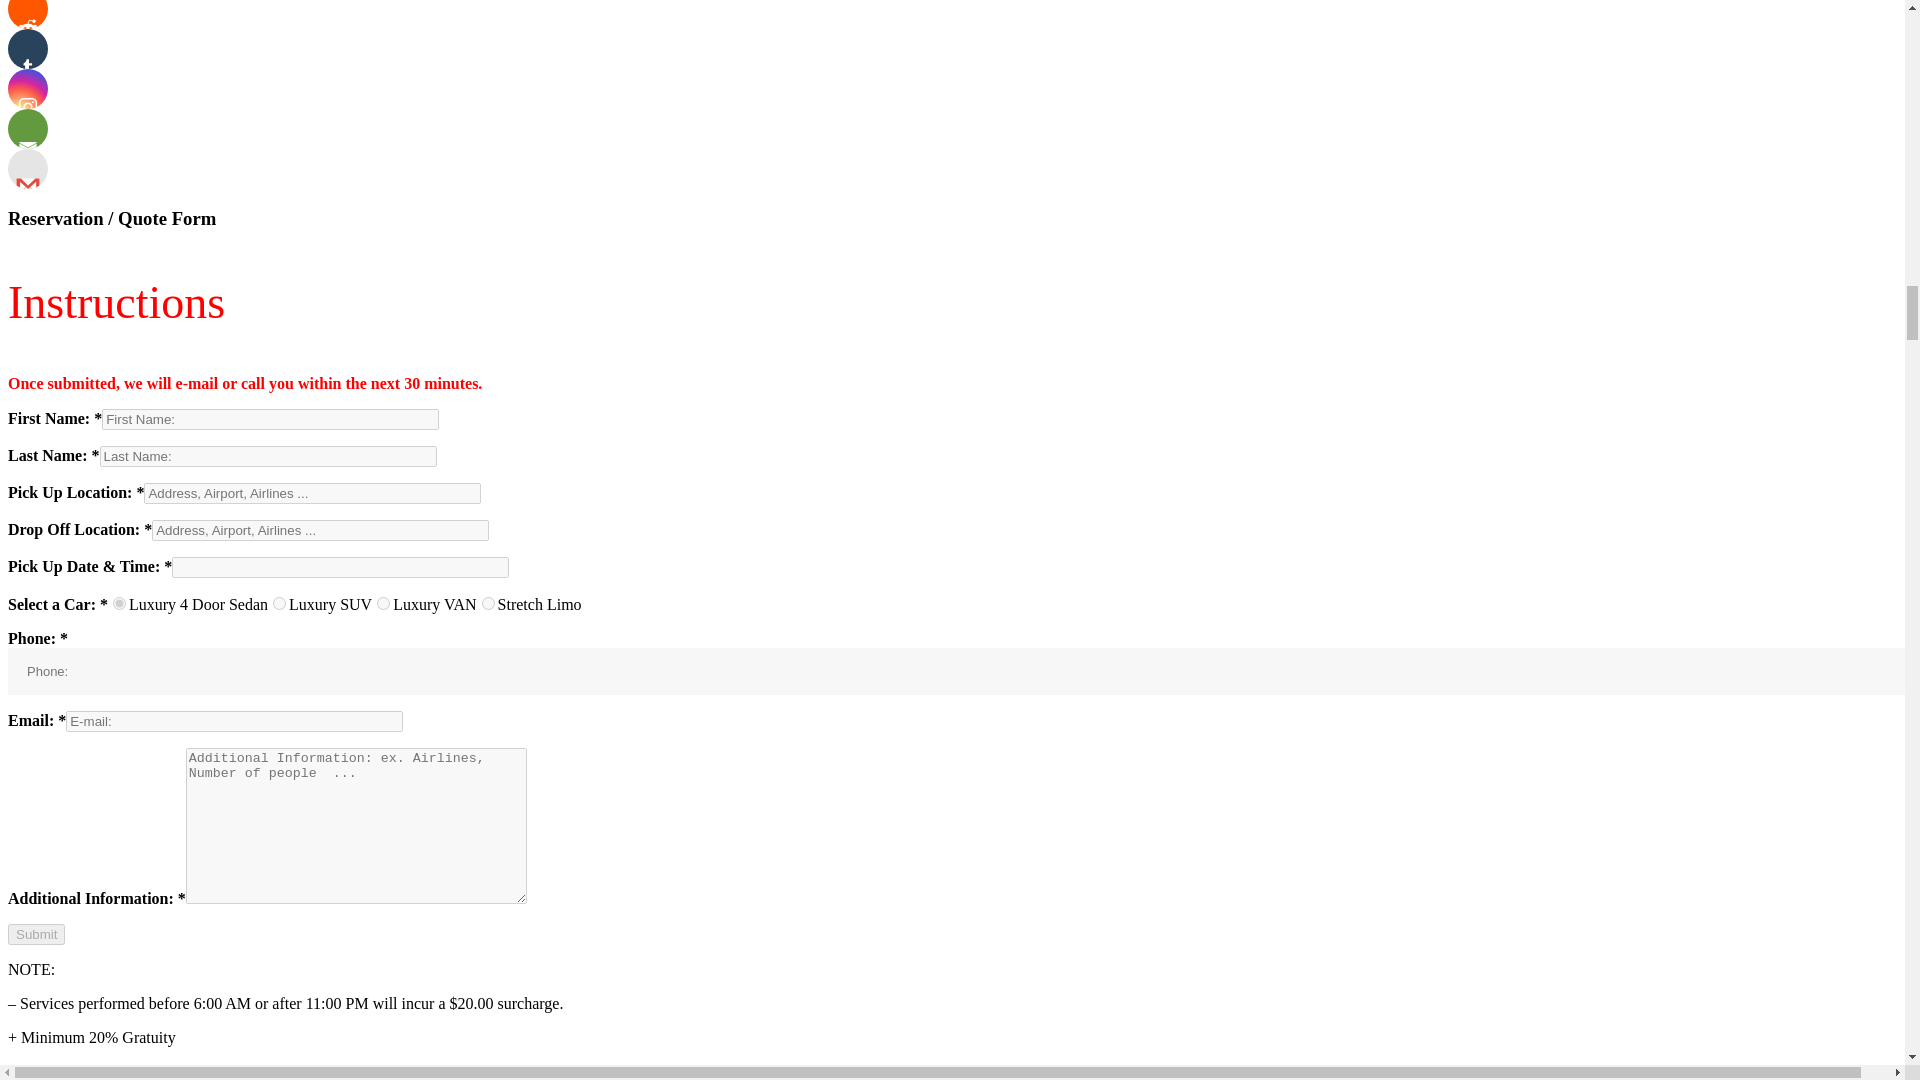  I want to click on Reddit, so click(28, 14).